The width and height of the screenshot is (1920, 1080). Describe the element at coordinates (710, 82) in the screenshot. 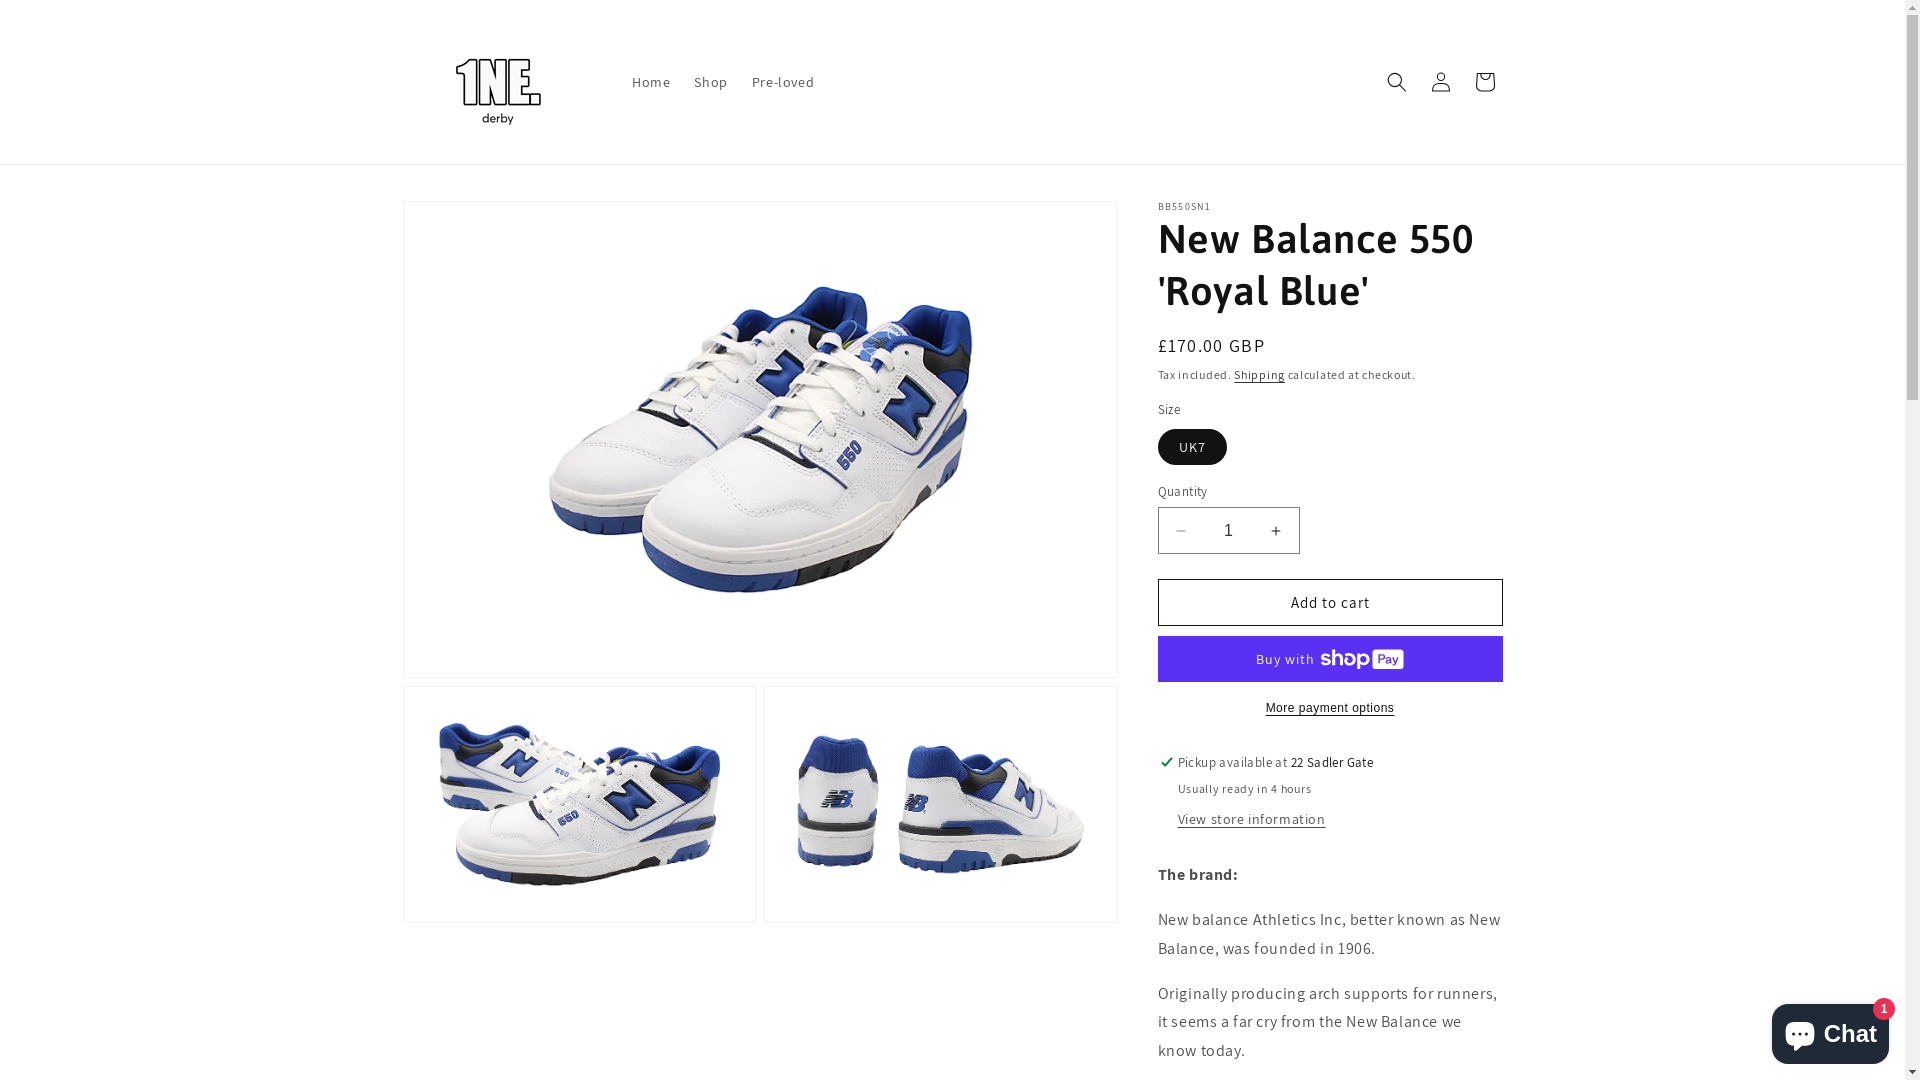

I see `Shop` at that location.